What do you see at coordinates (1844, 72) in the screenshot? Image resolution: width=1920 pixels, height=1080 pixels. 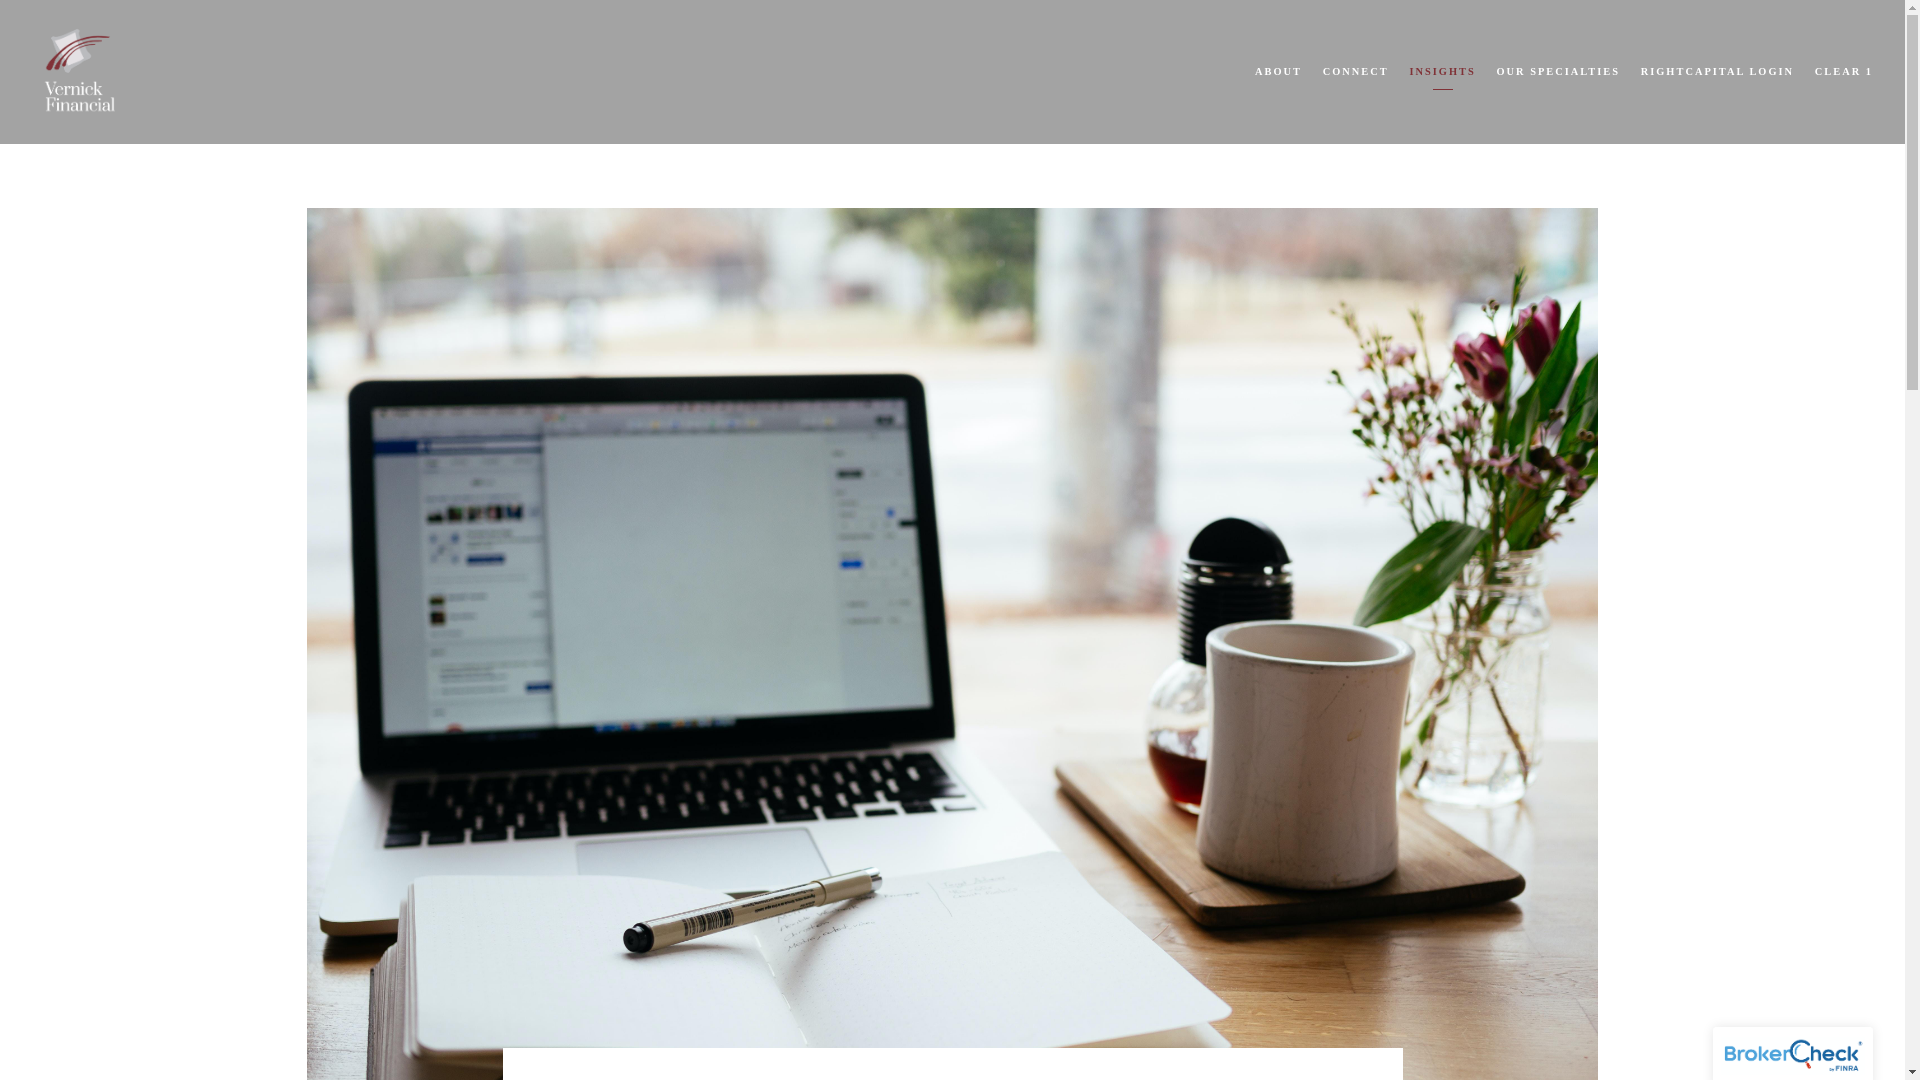 I see `CLEAR 1` at bounding box center [1844, 72].